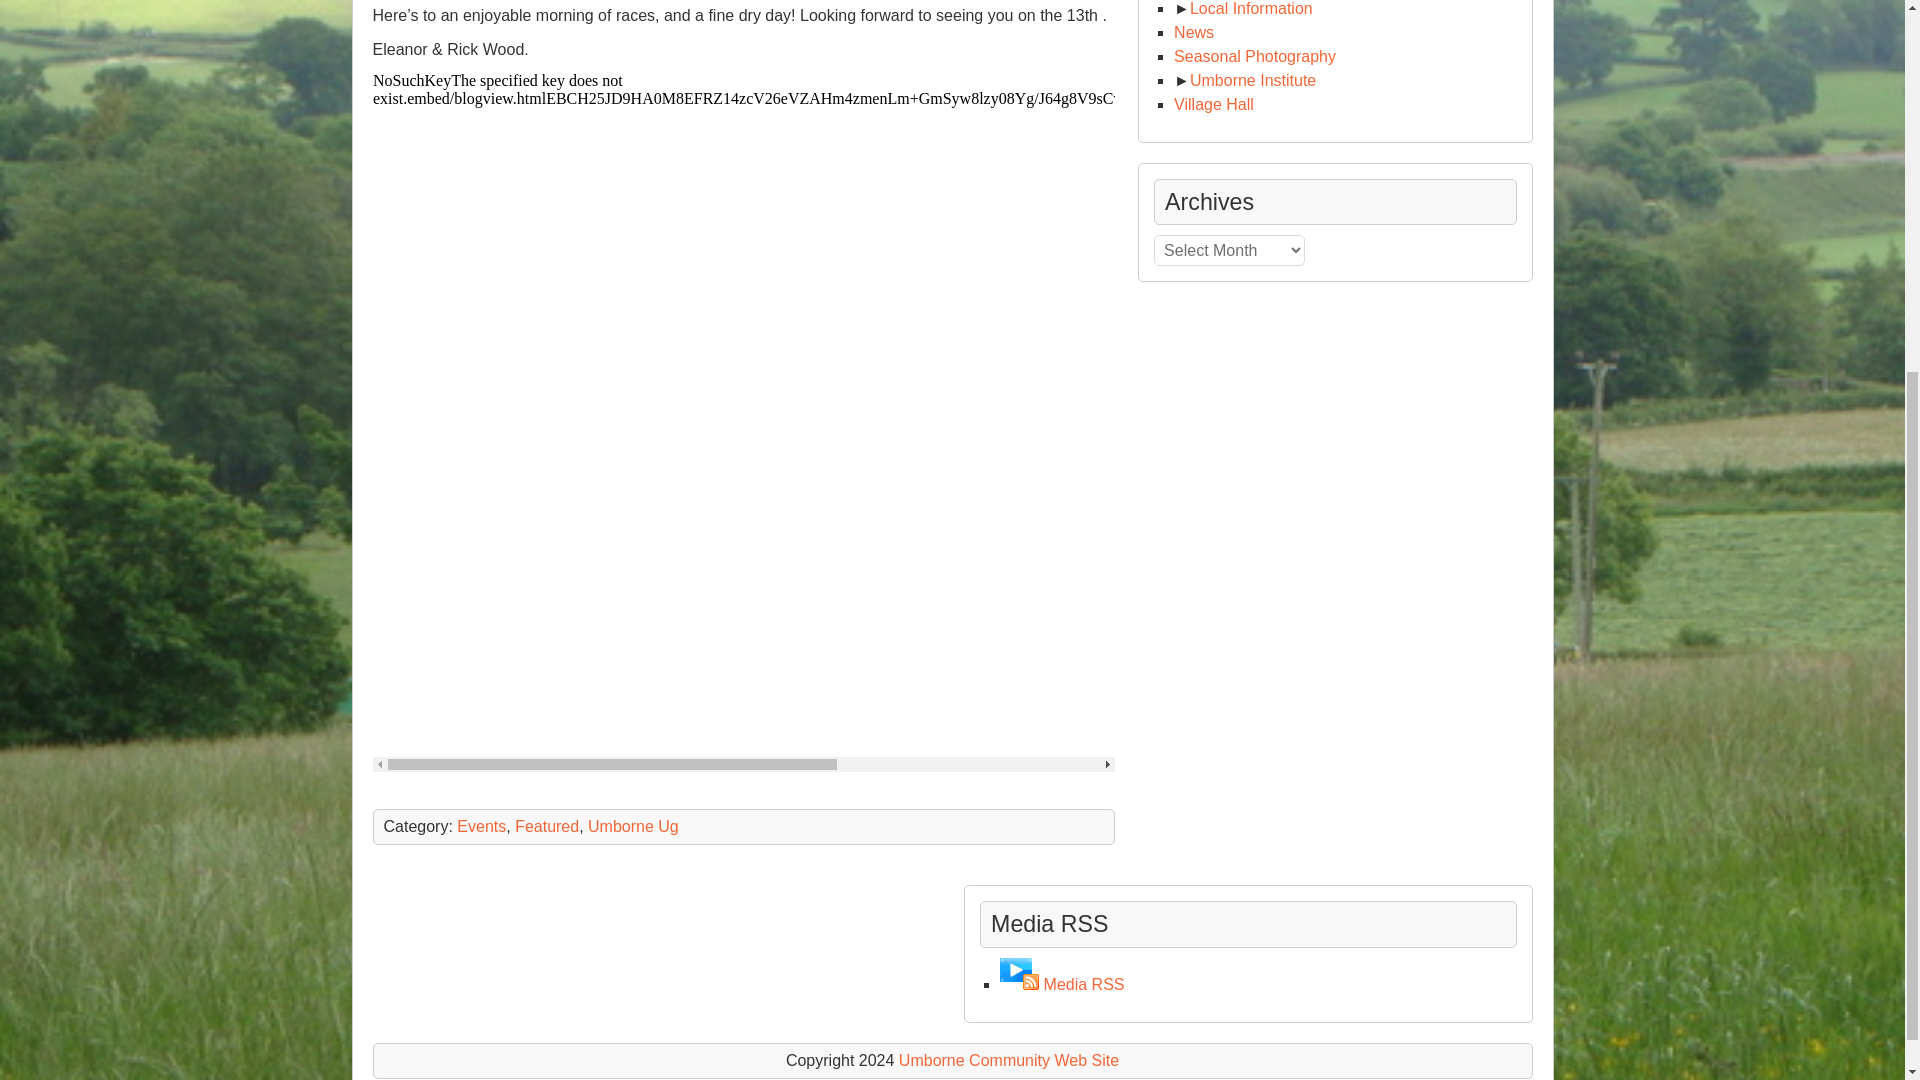 The height and width of the screenshot is (1080, 1920). I want to click on Seasonal Photography, so click(1254, 56).